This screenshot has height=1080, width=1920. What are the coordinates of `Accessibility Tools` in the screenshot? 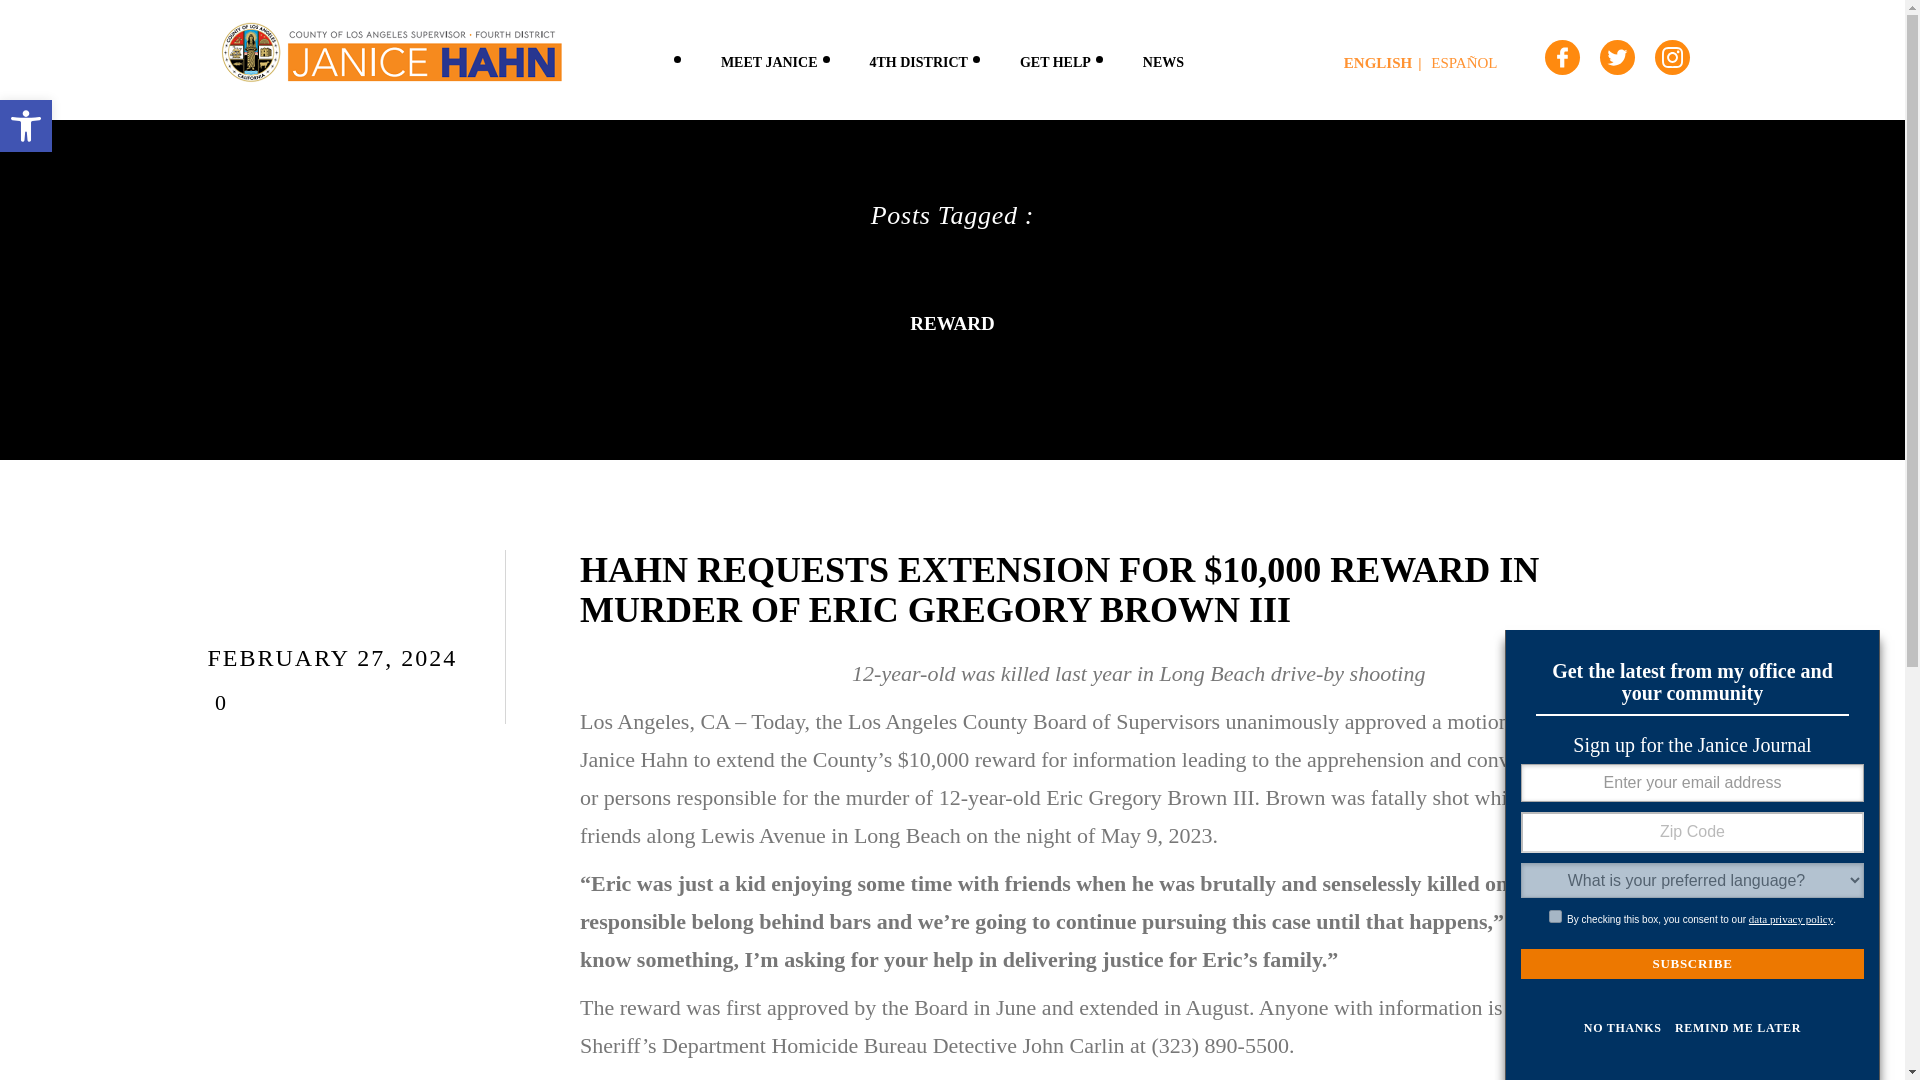 It's located at (321, 614).